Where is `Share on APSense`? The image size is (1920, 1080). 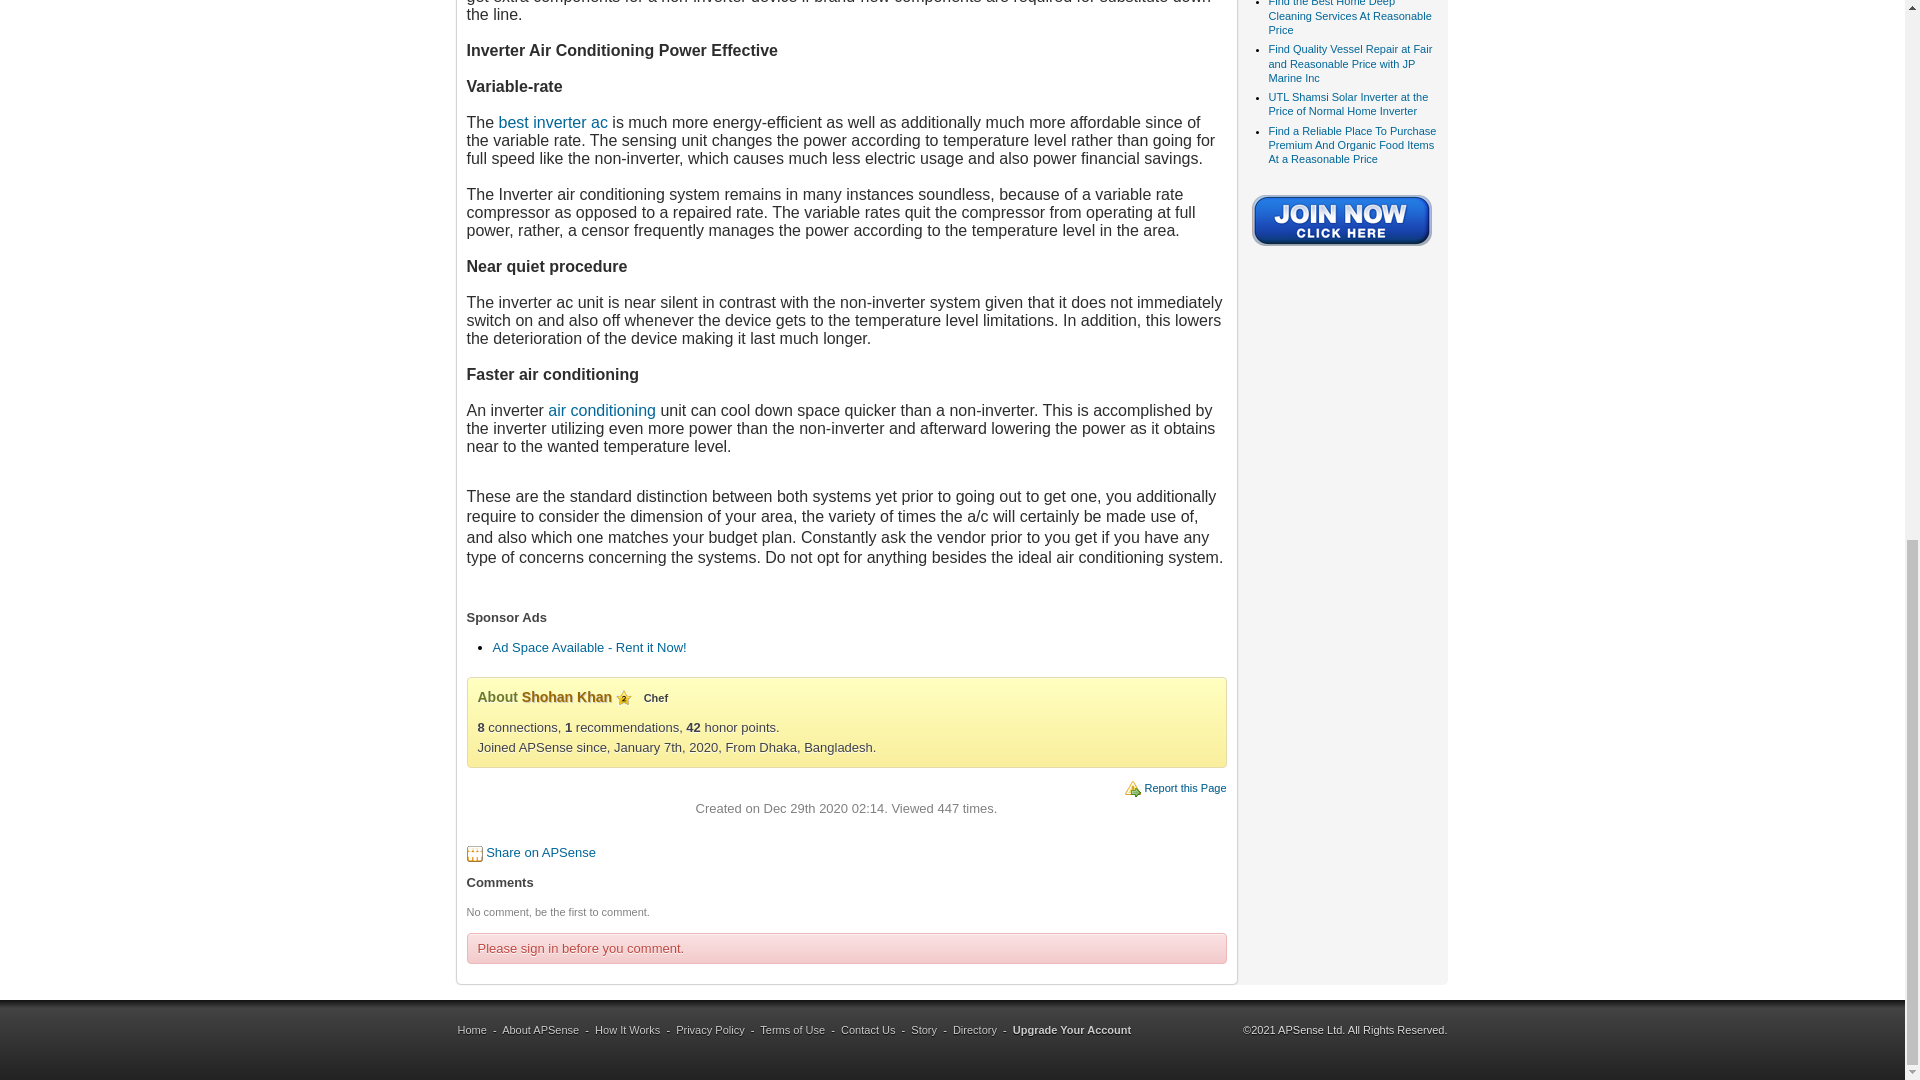 Share on APSense is located at coordinates (540, 852).